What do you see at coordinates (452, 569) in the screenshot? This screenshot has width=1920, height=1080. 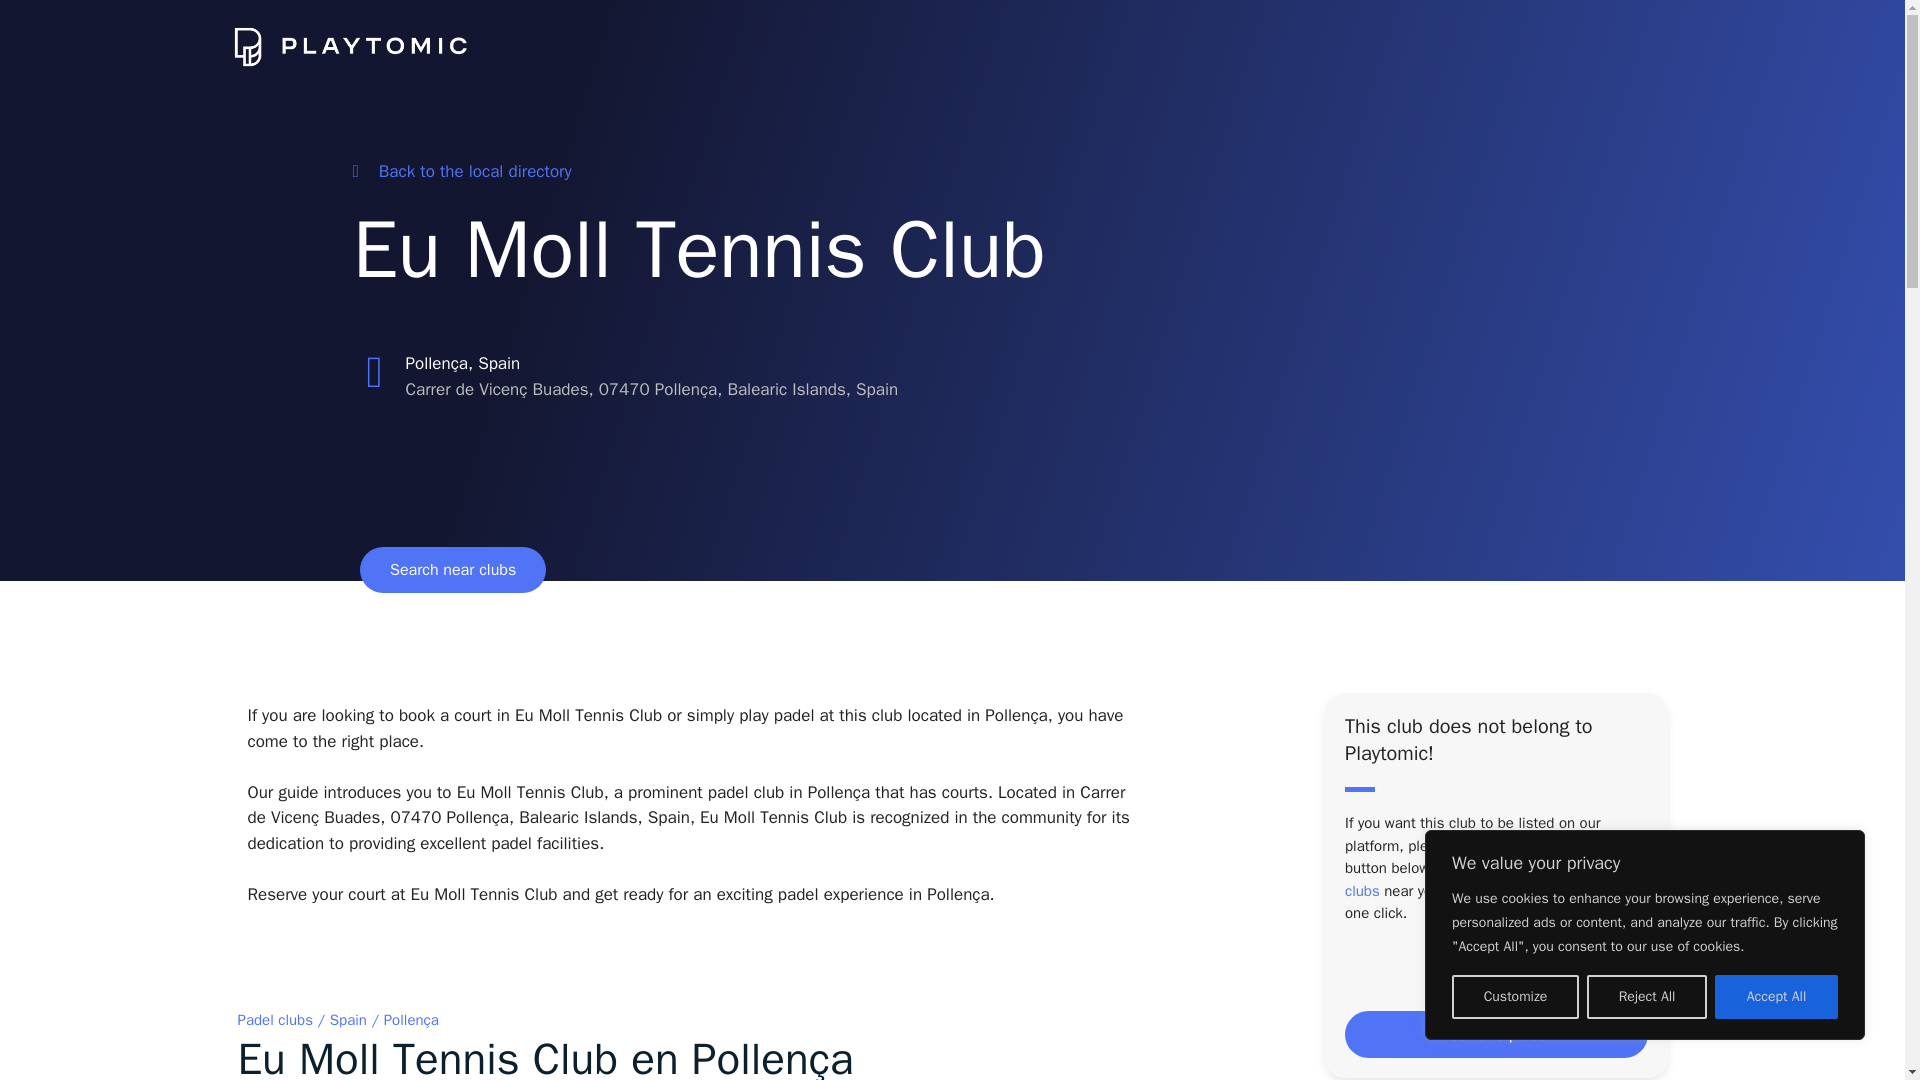 I see `Search near clubs` at bounding box center [452, 569].